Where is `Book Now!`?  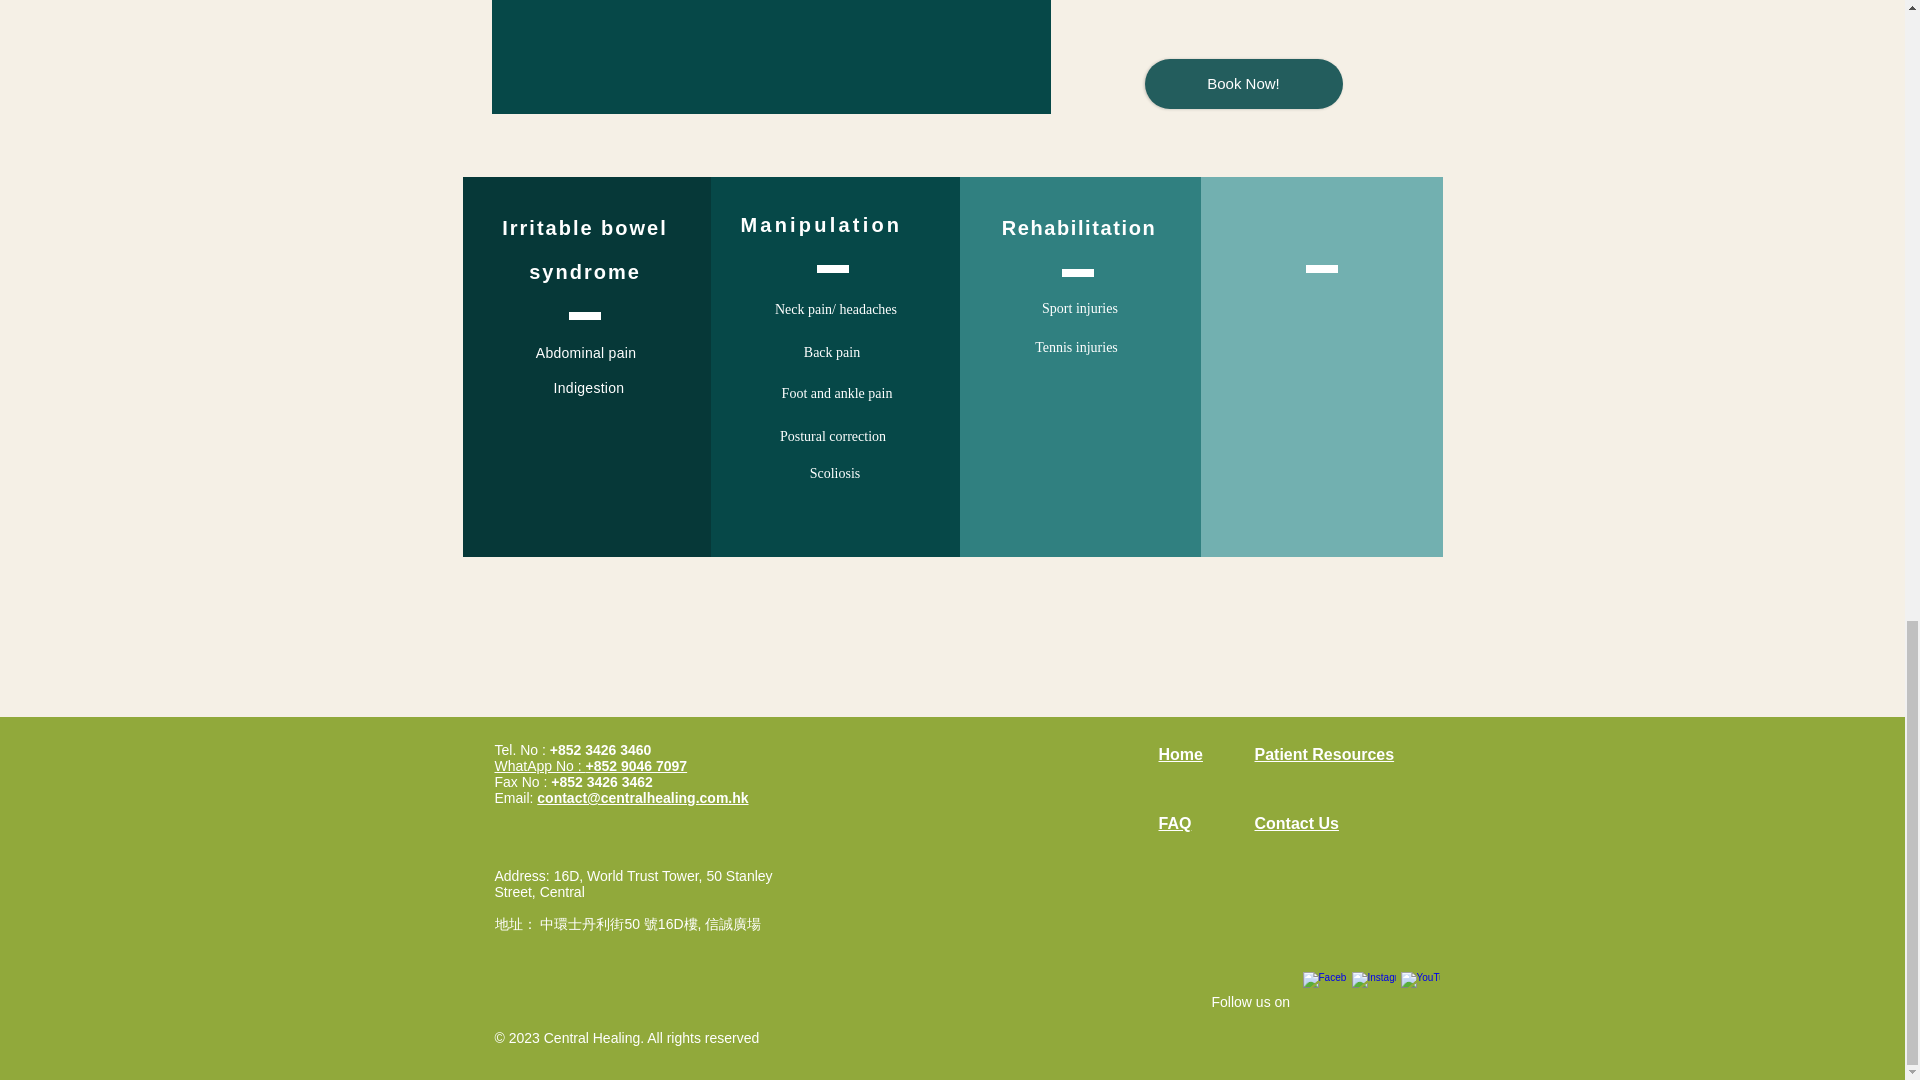 Book Now! is located at coordinates (1243, 84).